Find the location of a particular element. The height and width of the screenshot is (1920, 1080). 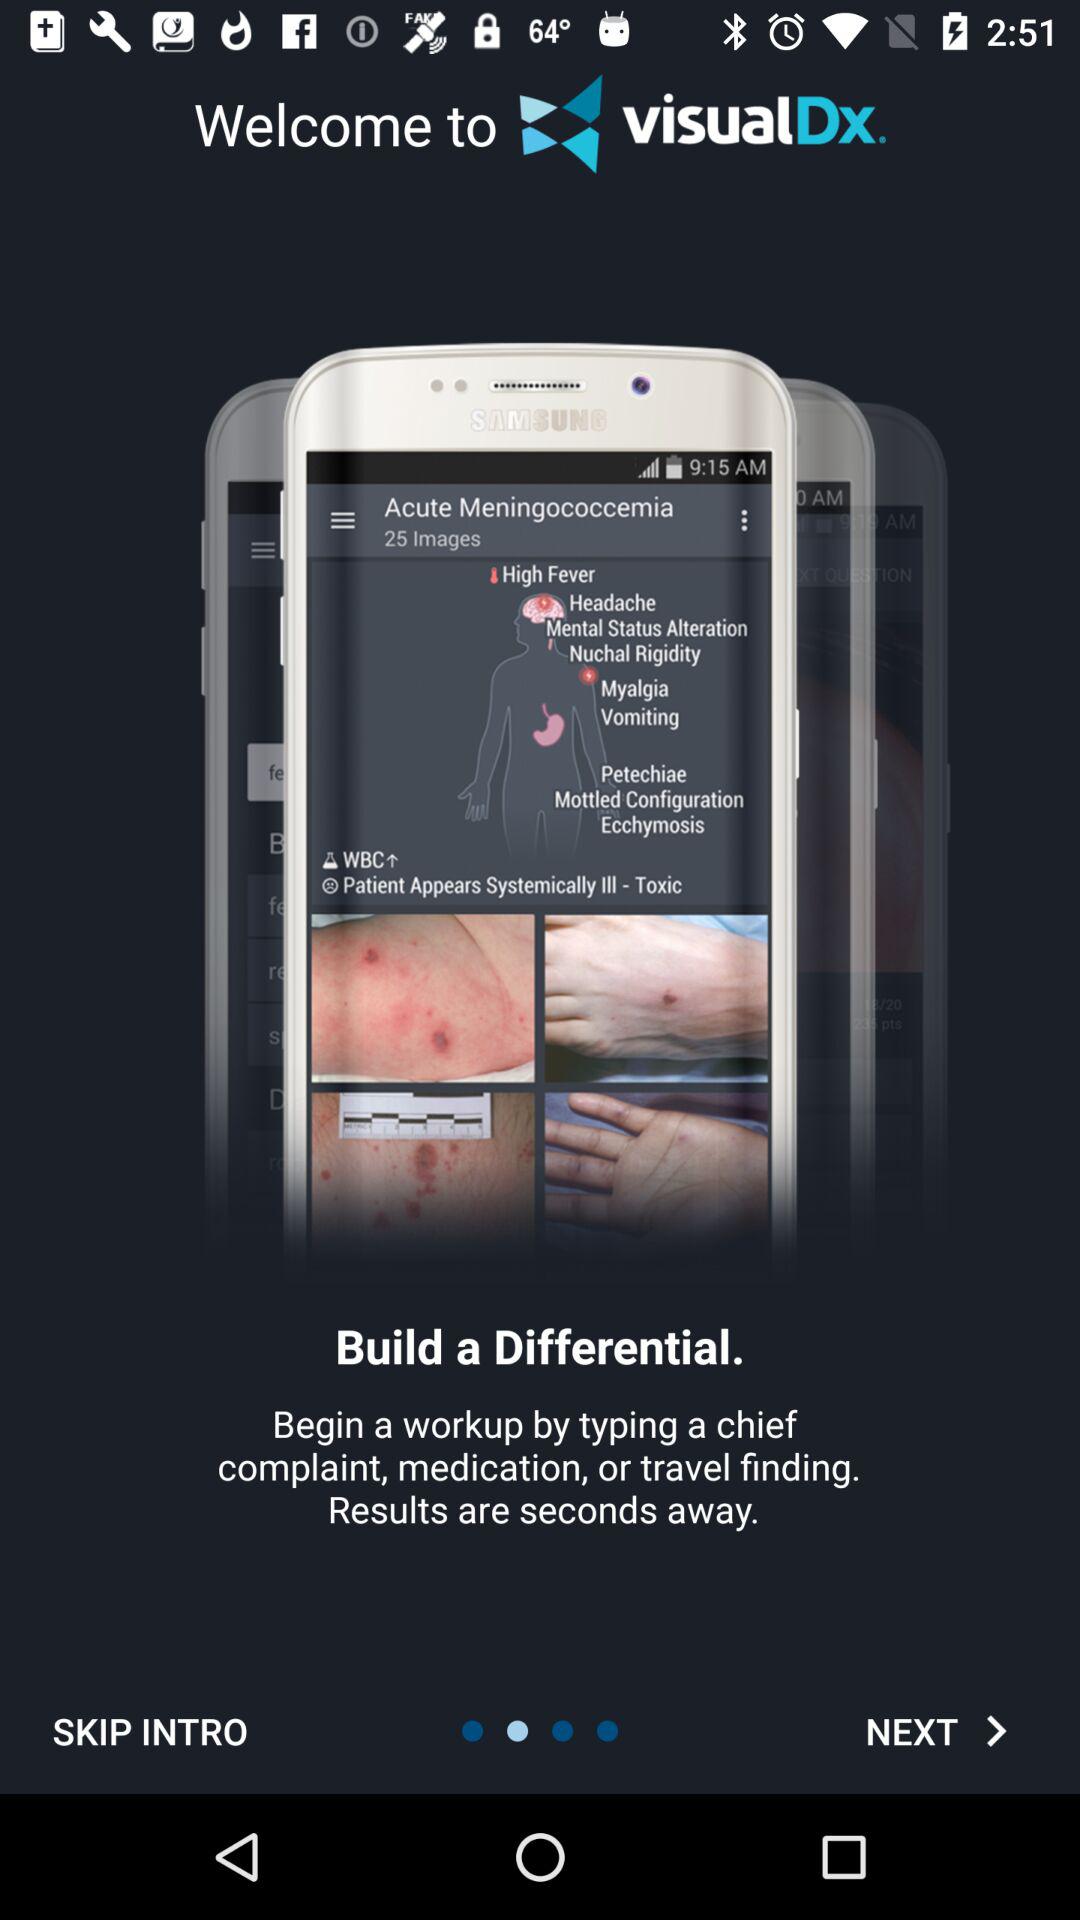

turn off the item at the bottom right corner is located at coordinates (942, 1730).